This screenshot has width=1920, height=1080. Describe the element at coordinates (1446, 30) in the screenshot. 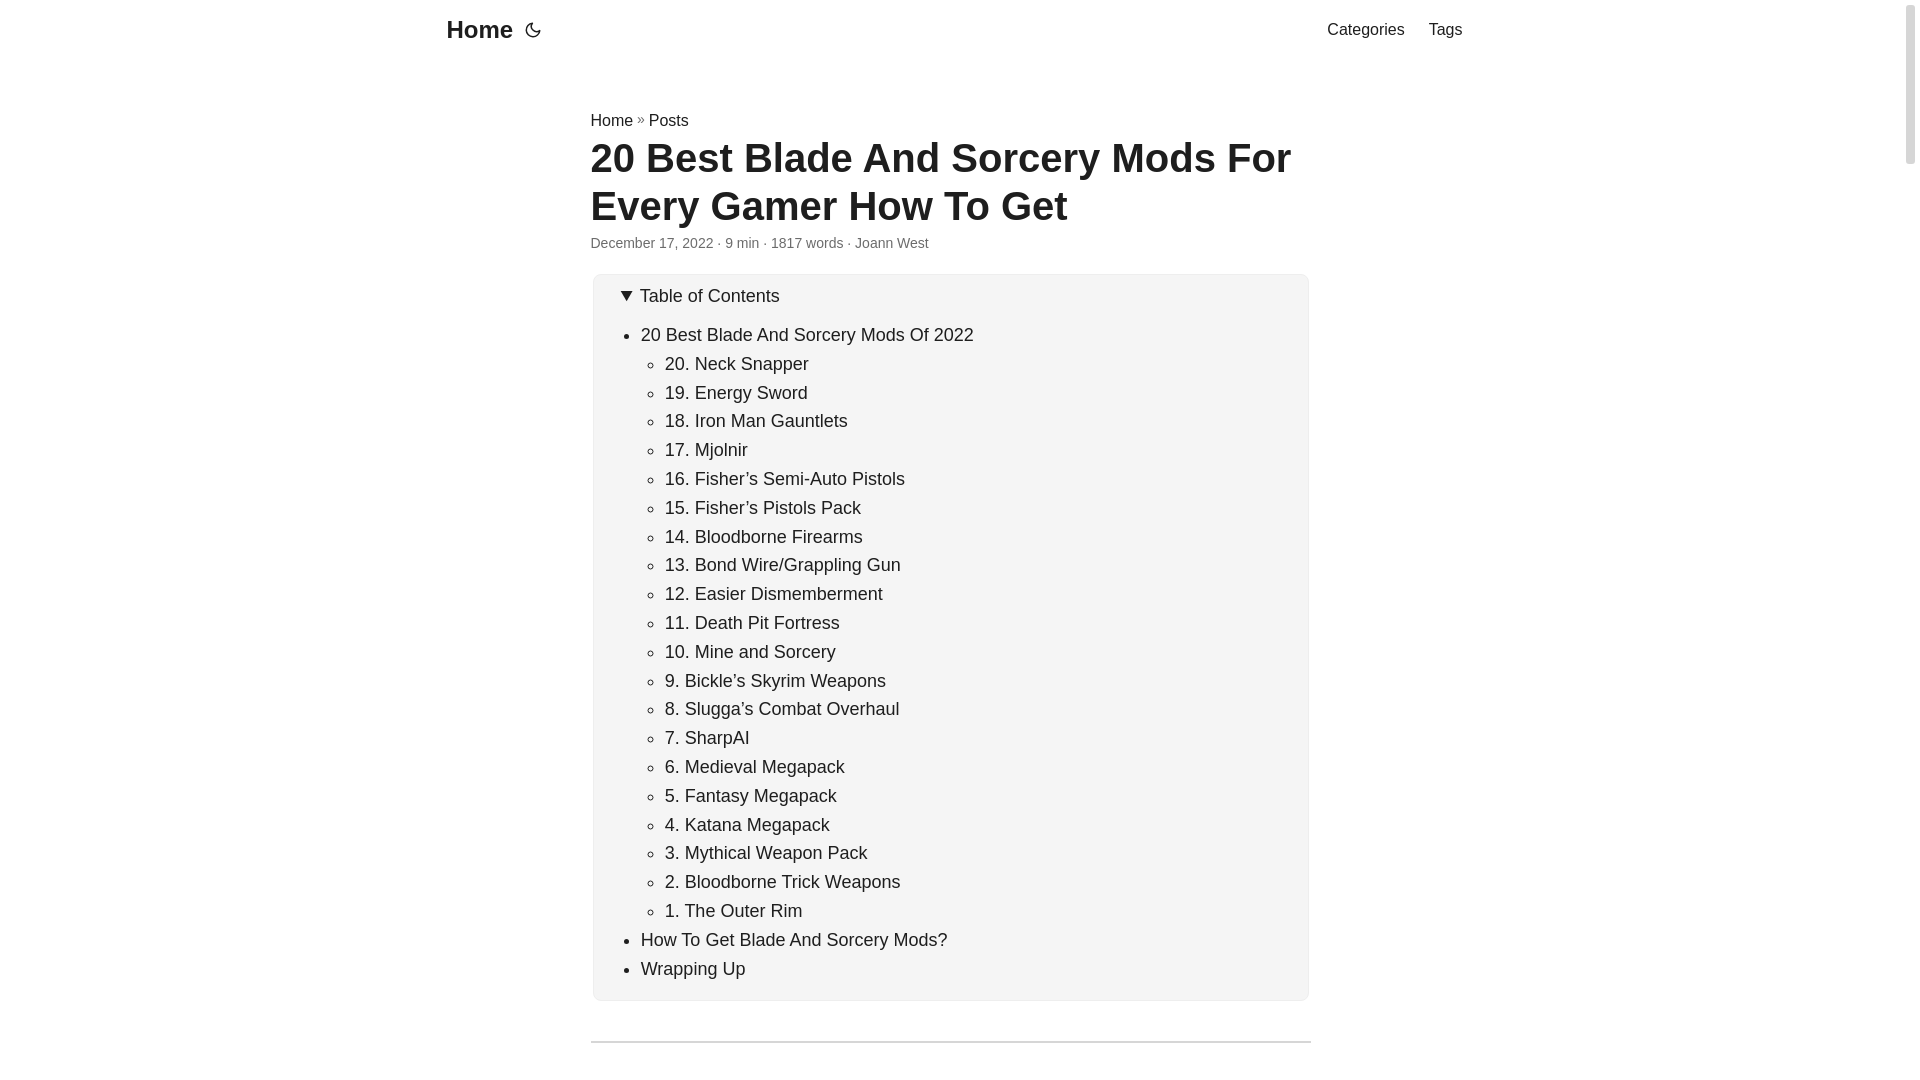

I see `Tags` at that location.